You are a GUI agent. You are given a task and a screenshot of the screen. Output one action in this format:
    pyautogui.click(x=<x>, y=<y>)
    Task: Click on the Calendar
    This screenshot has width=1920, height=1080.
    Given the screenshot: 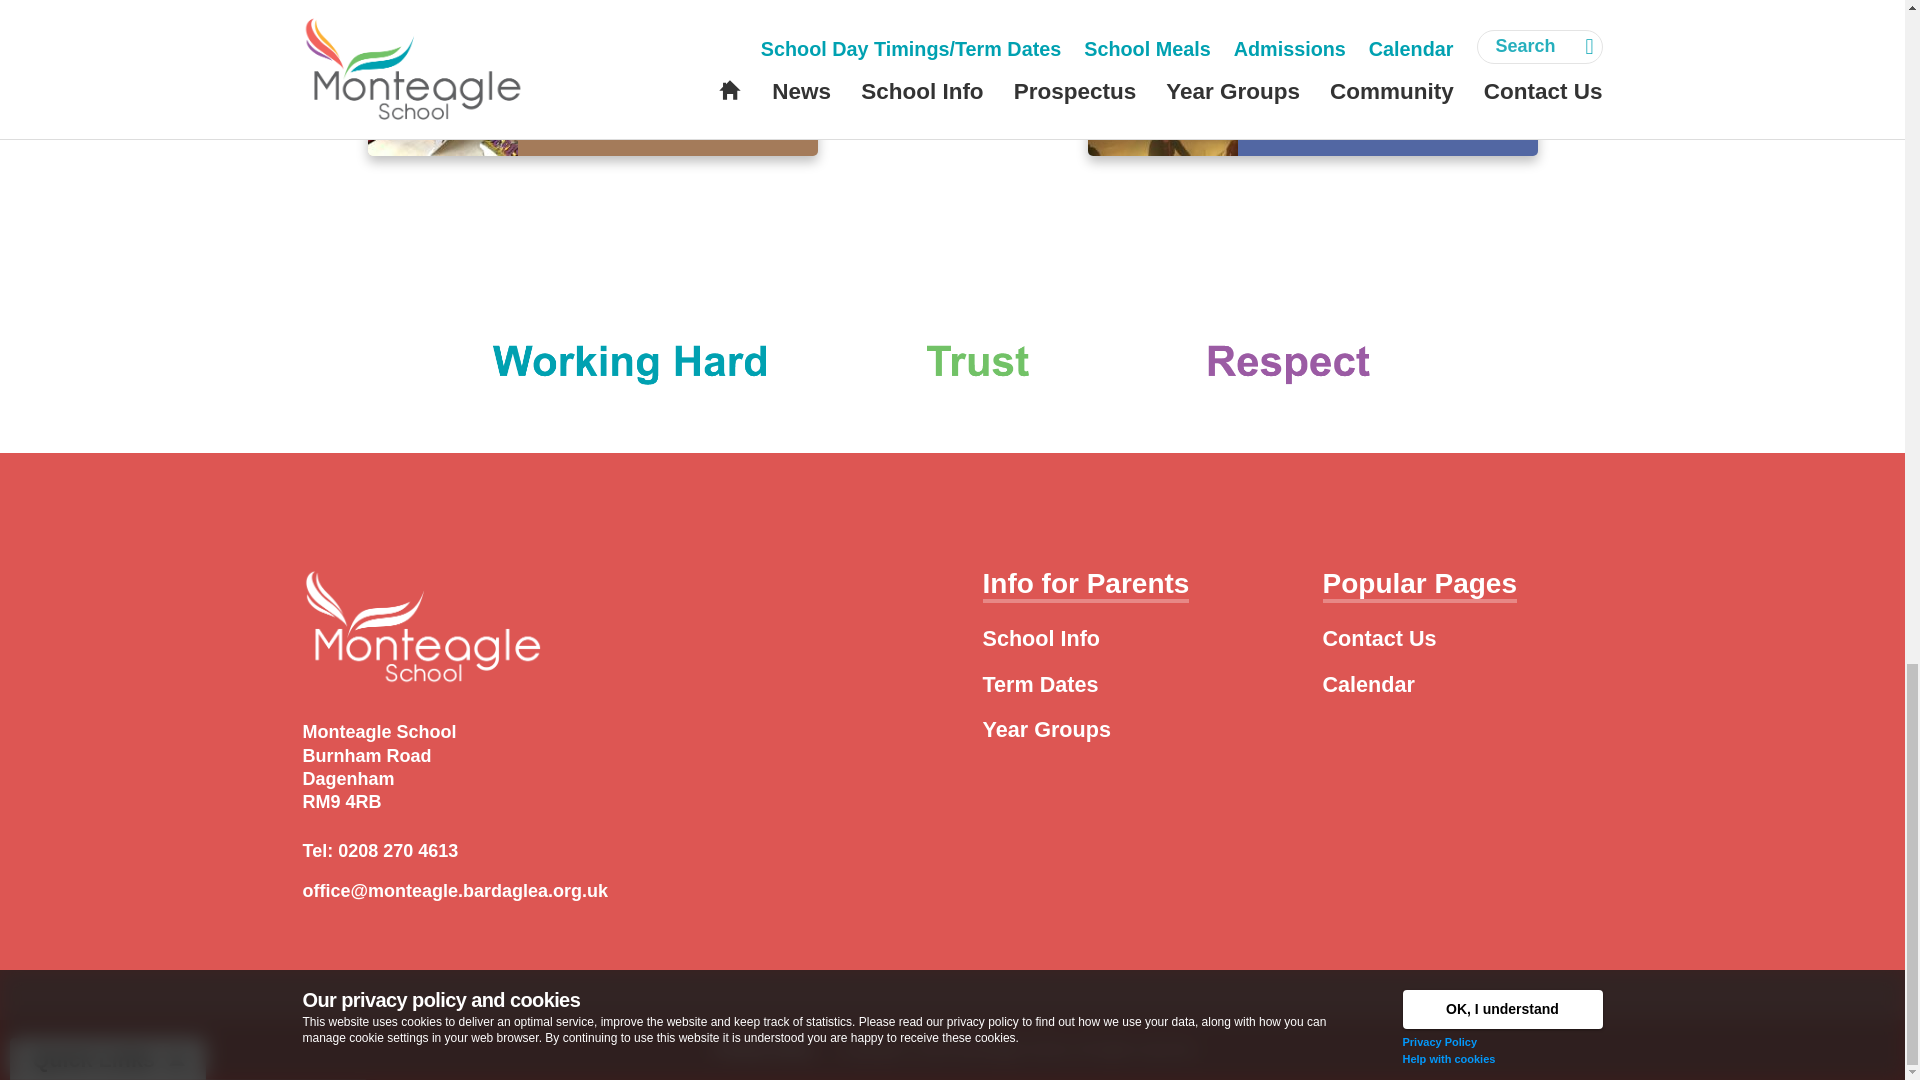 What is the action you would take?
    pyautogui.click(x=1368, y=684)
    